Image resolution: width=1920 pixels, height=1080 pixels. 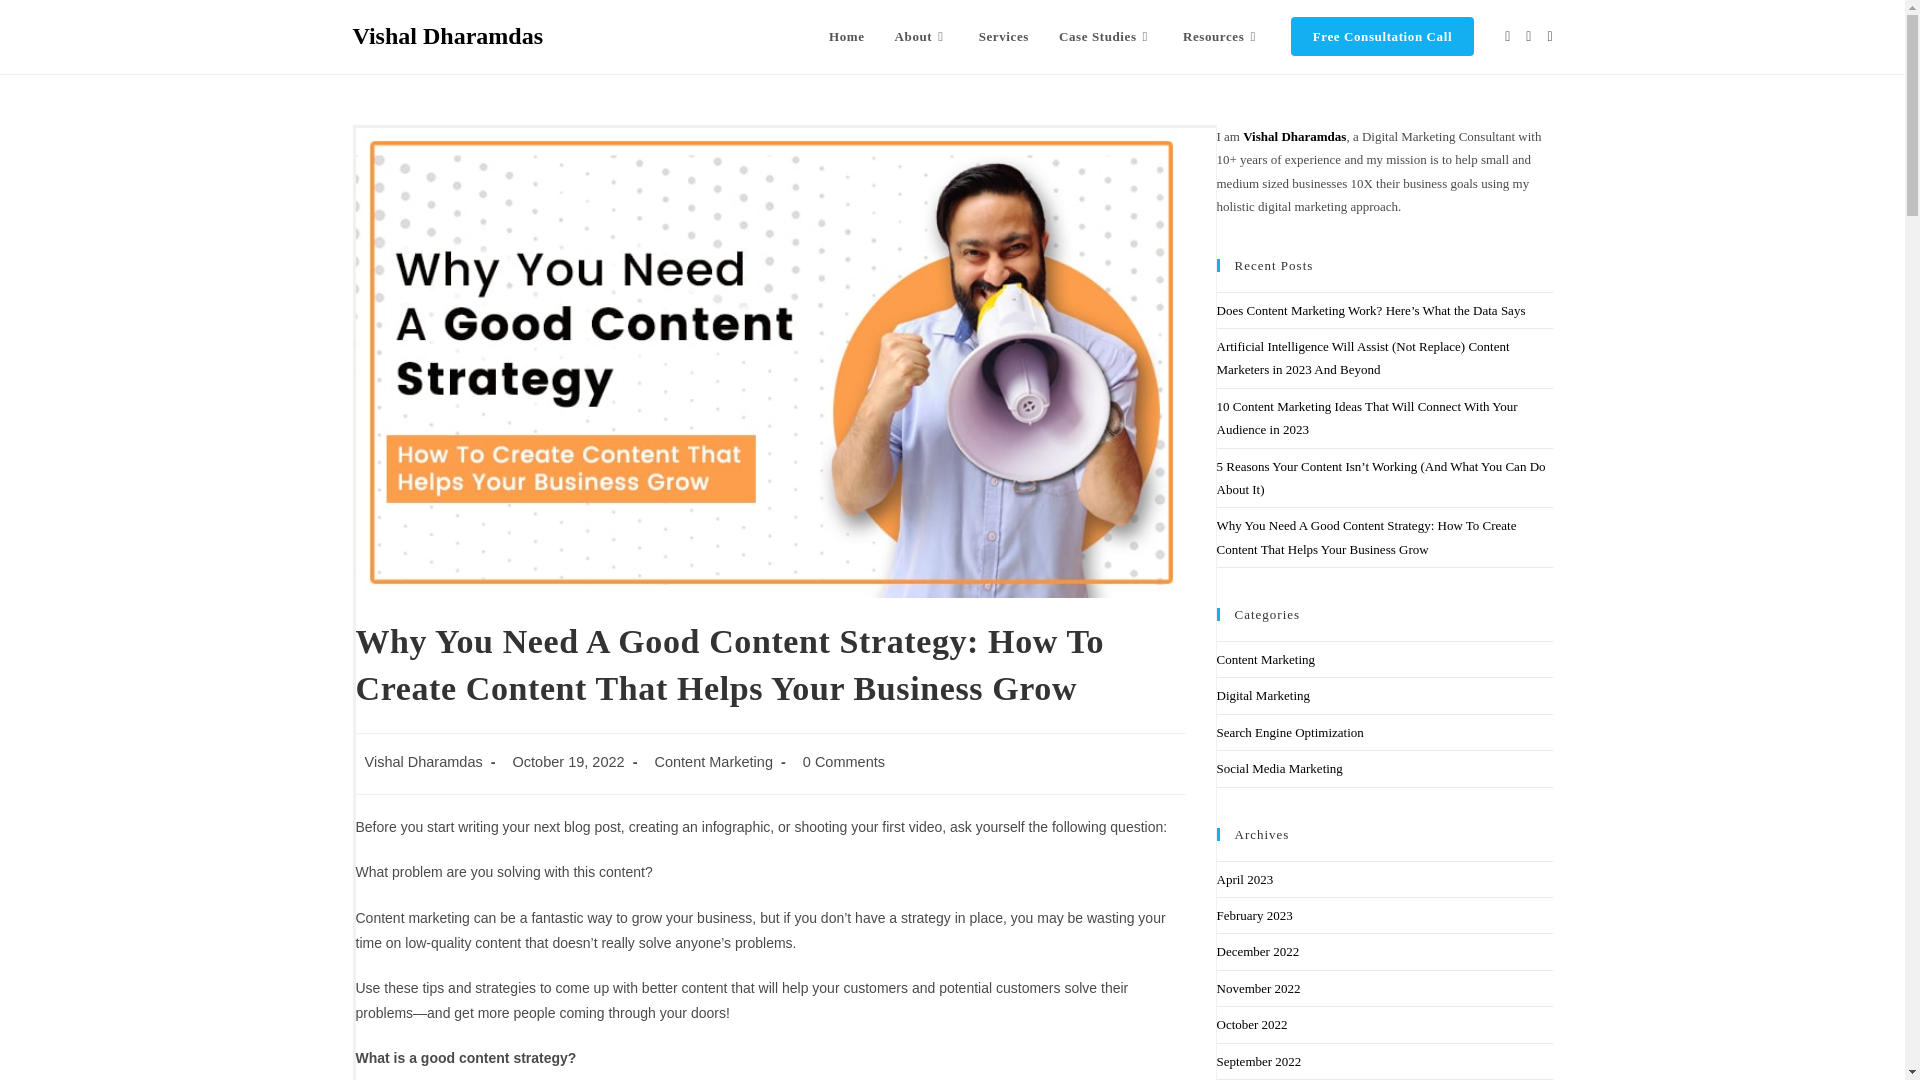 I want to click on Home, so click(x=846, y=37).